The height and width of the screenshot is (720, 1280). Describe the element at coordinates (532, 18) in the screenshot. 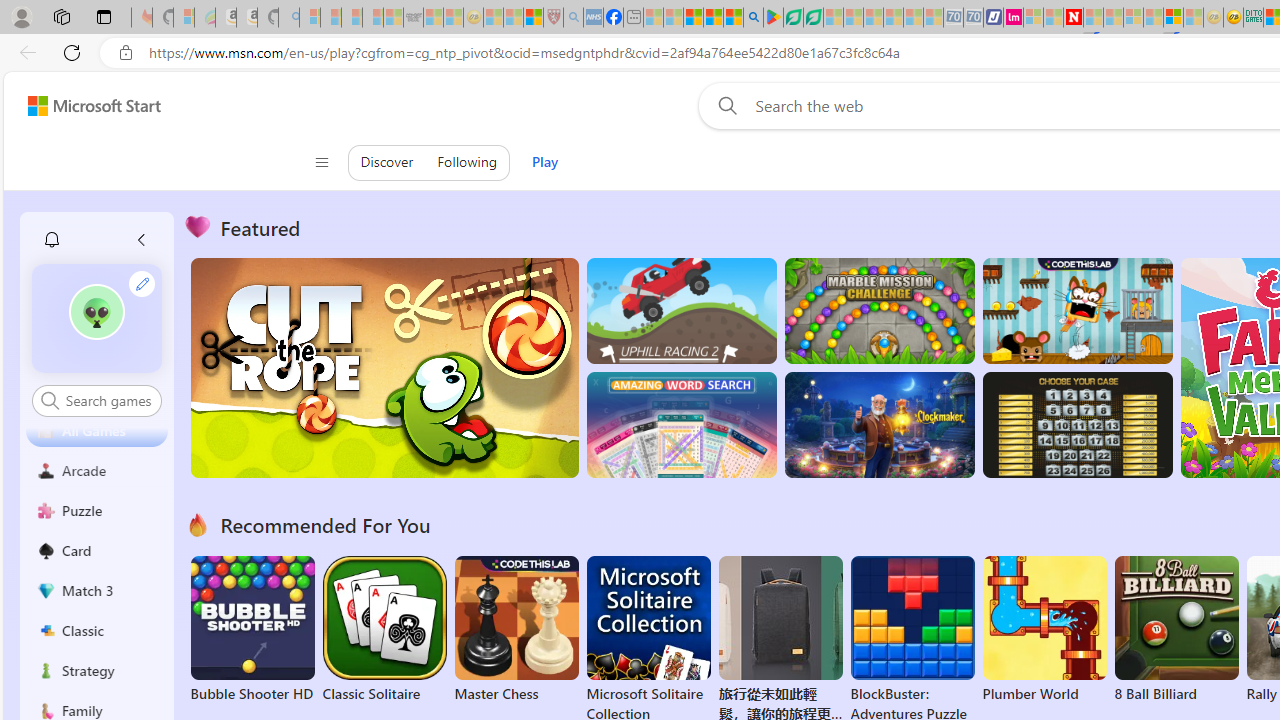

I see `Local - MSN` at that location.